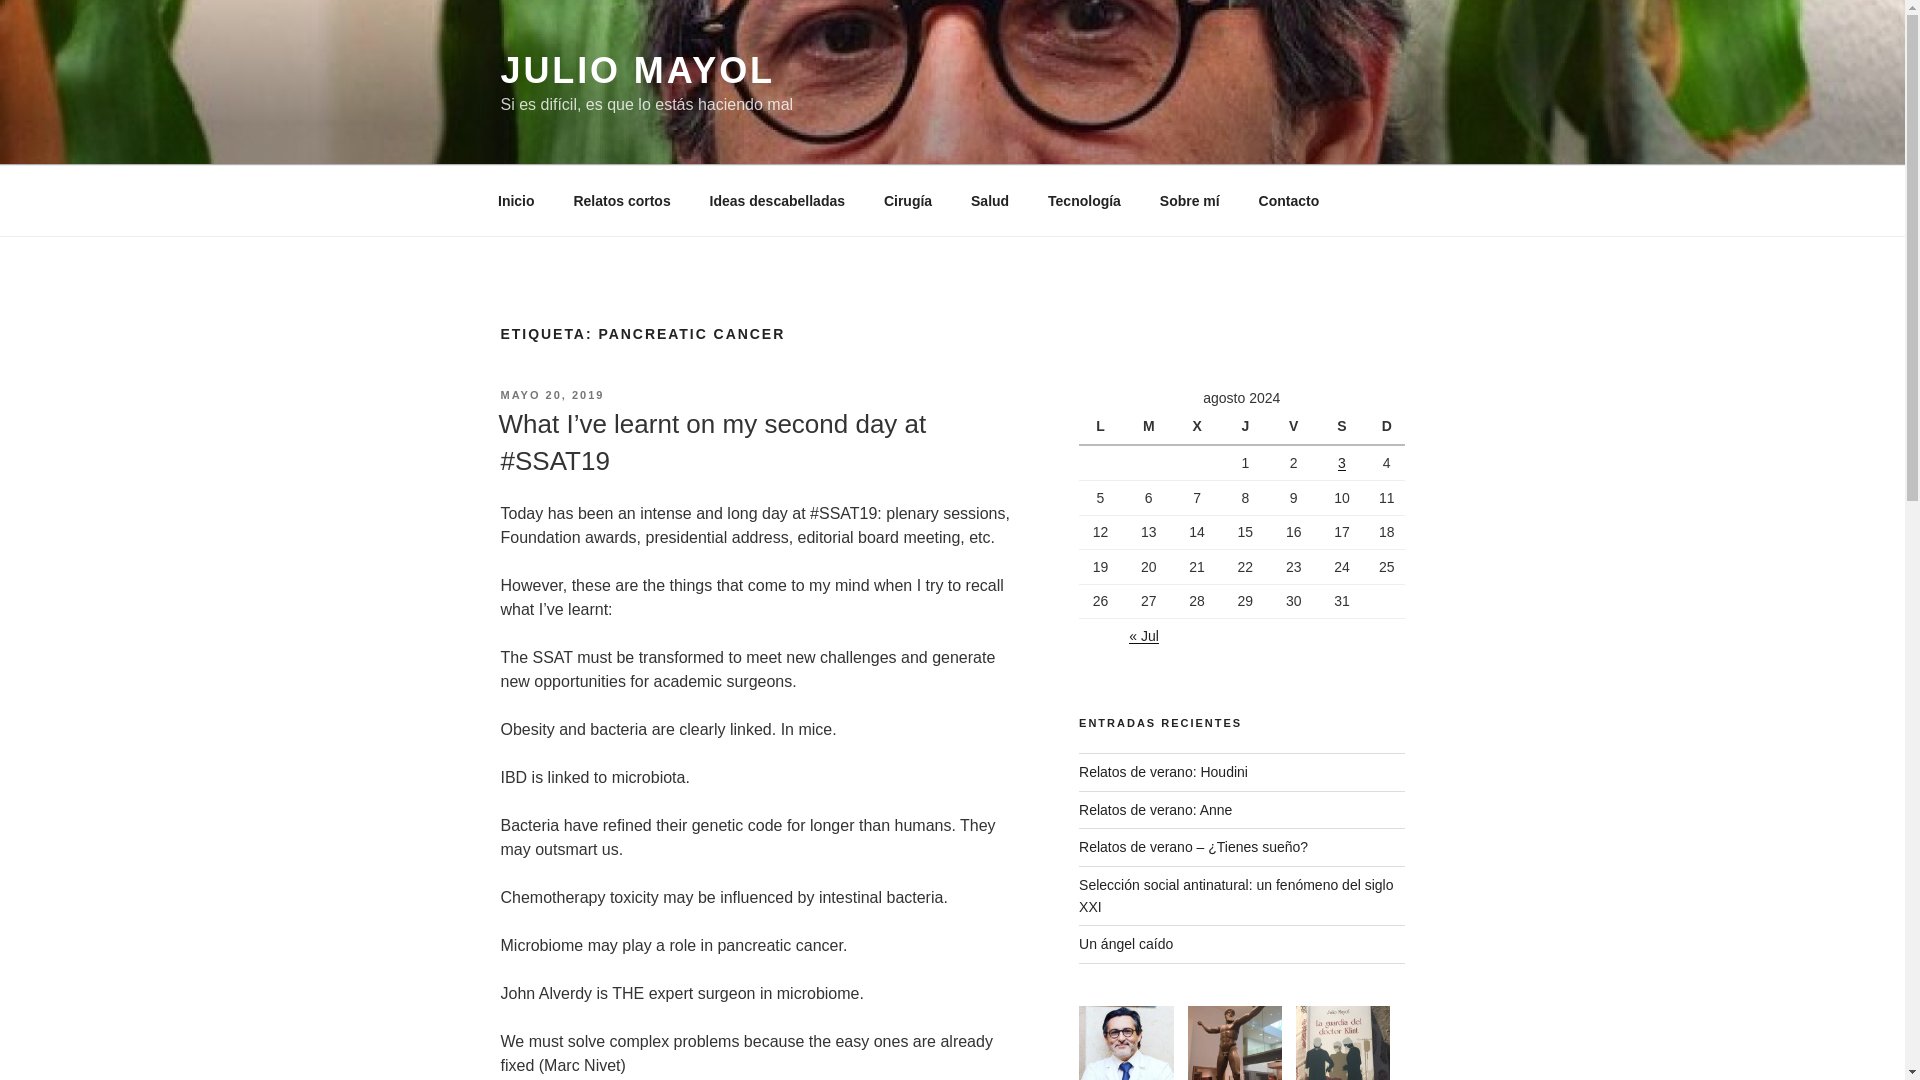 The image size is (1920, 1080). What do you see at coordinates (1386, 426) in the screenshot?
I see `domingo` at bounding box center [1386, 426].